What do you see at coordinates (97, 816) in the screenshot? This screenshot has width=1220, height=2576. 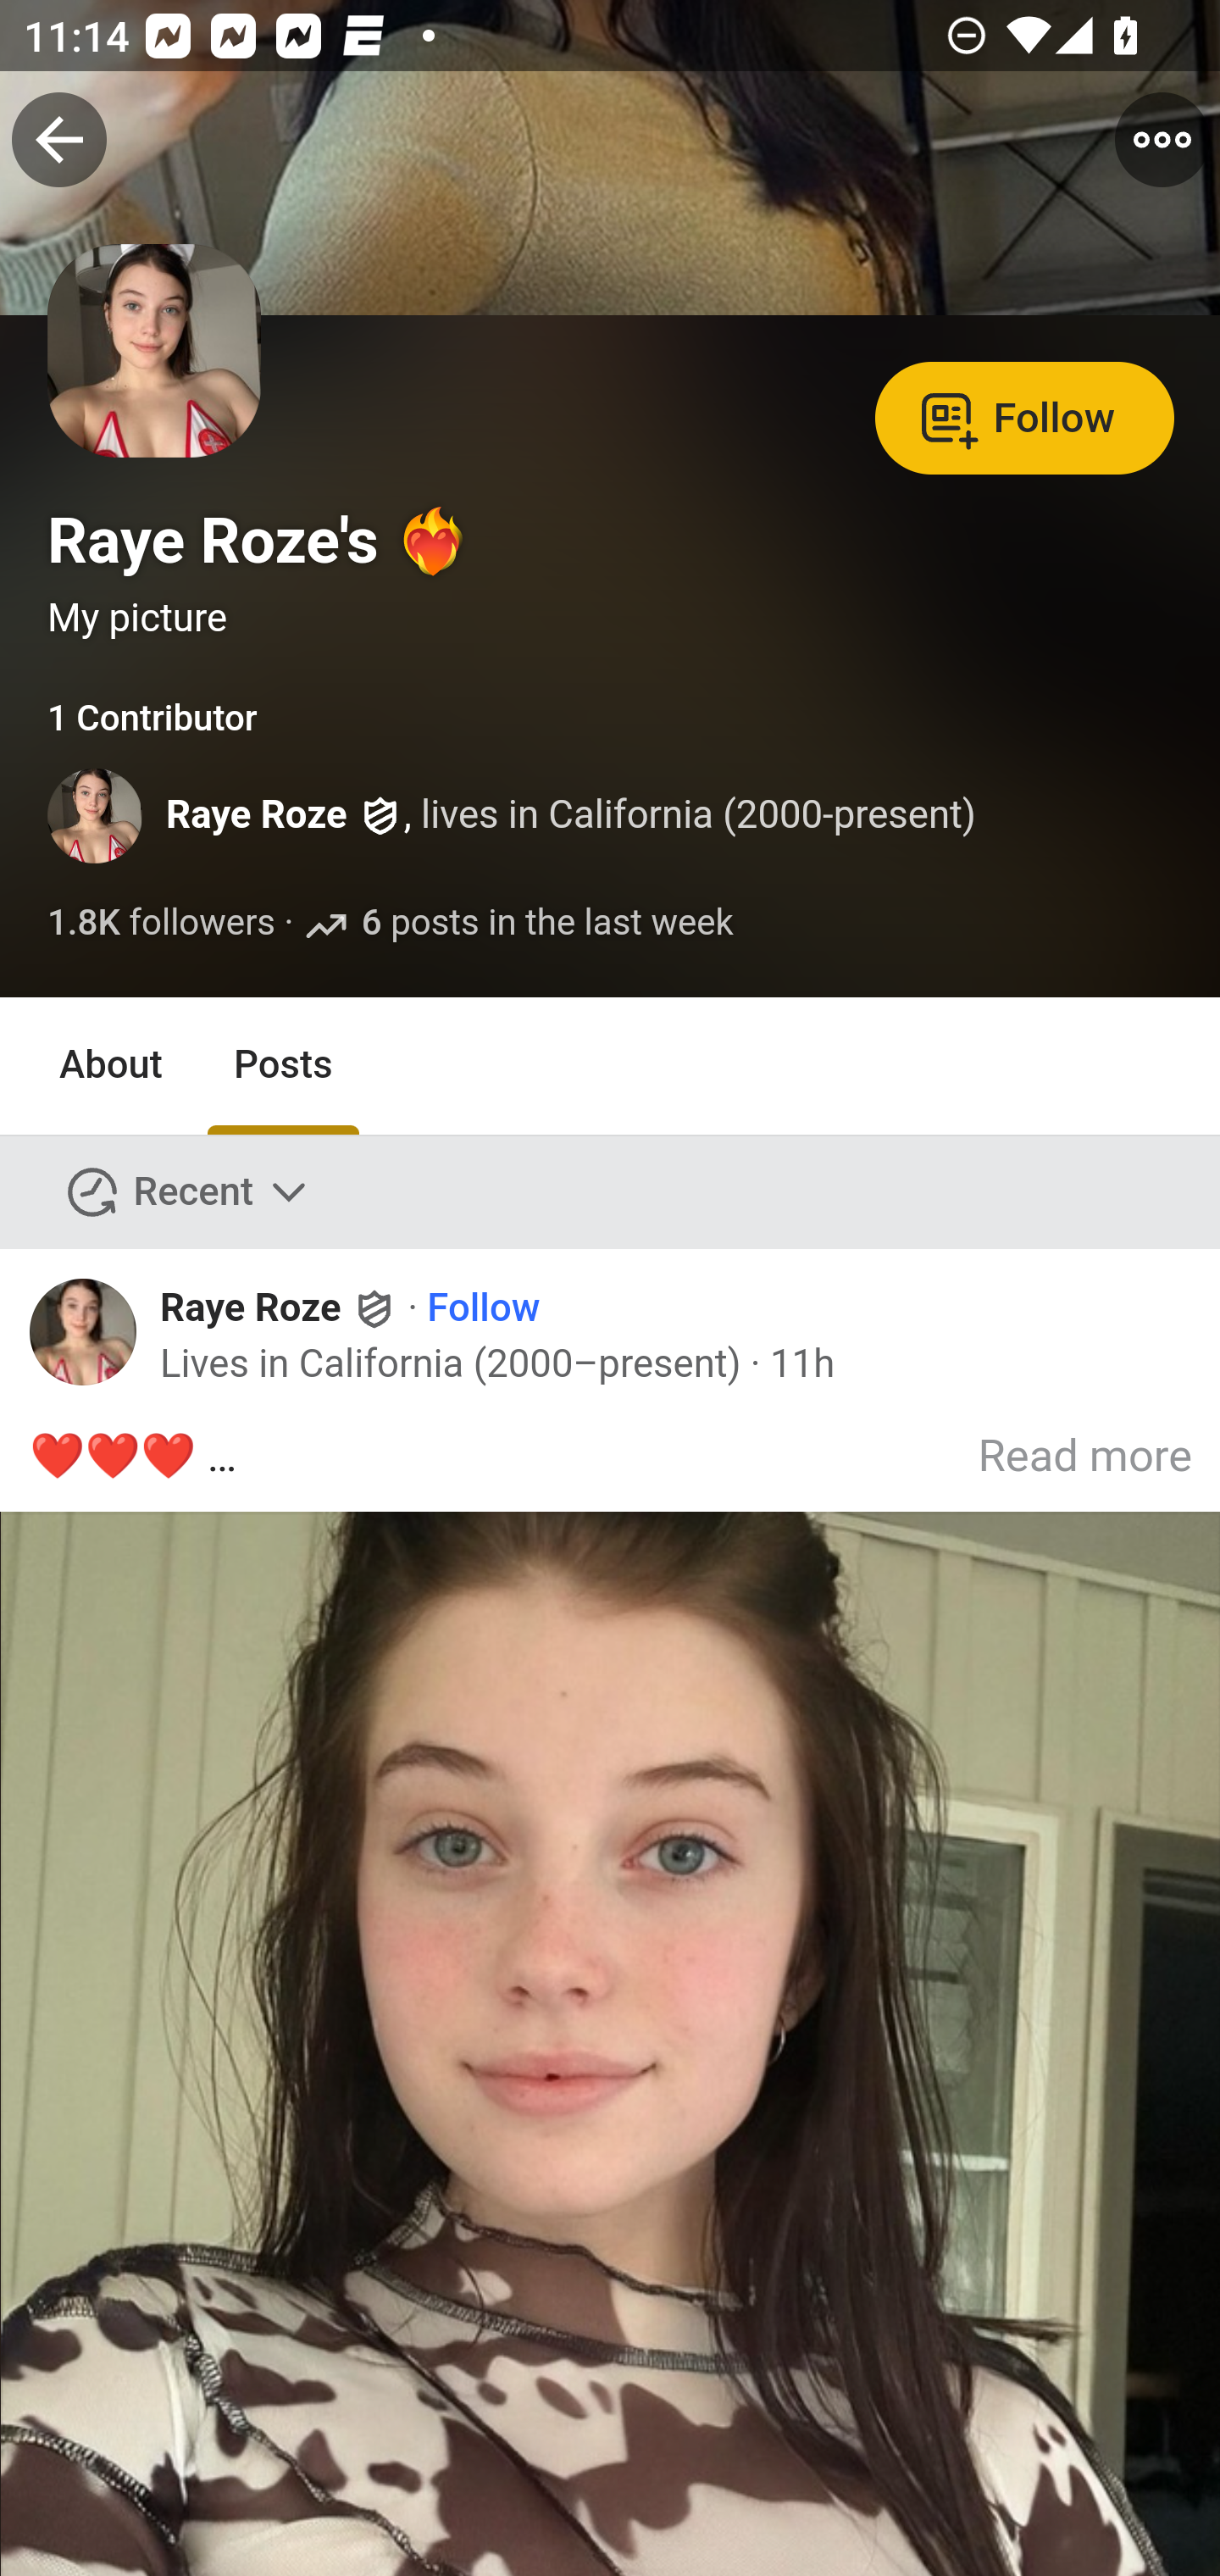 I see `Profile photo for Raye Roze` at bounding box center [97, 816].